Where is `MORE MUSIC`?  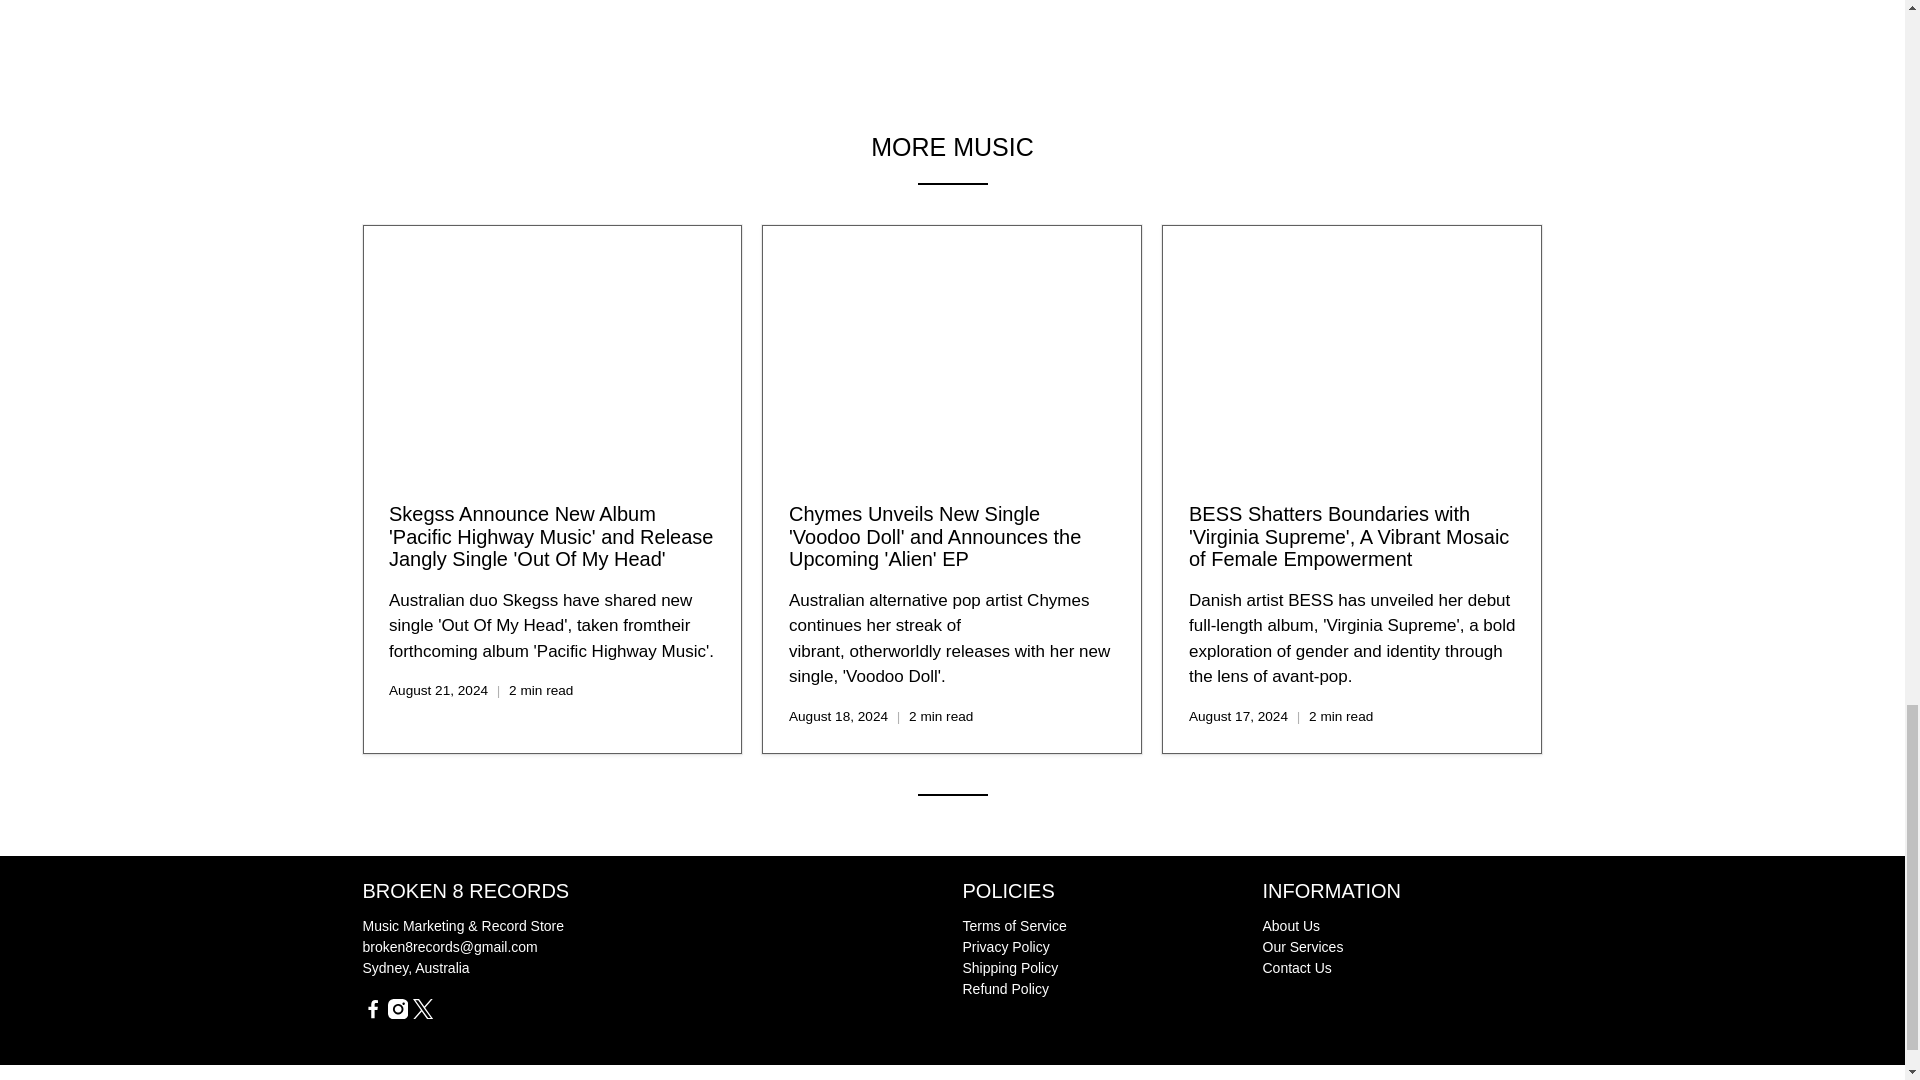 MORE MUSIC is located at coordinates (952, 146).